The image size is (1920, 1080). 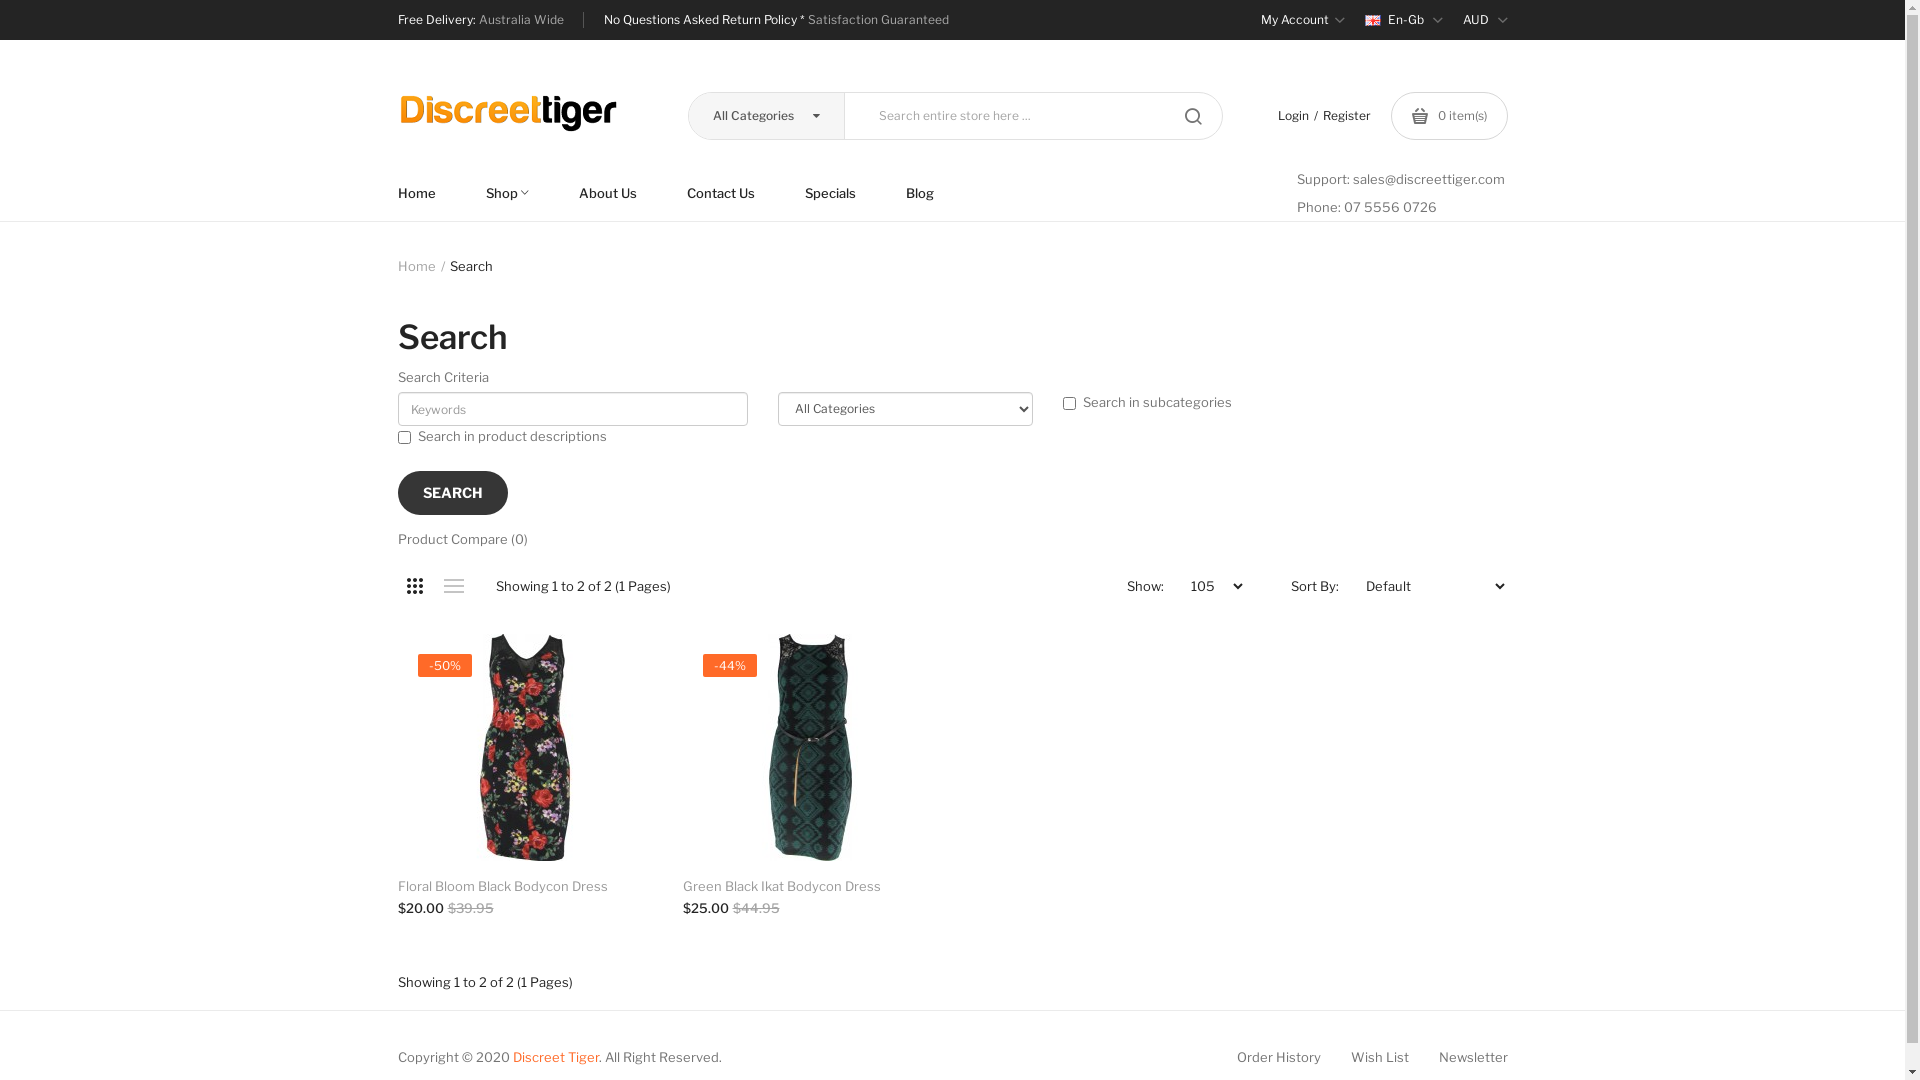 What do you see at coordinates (1302, 20) in the screenshot?
I see `My Account` at bounding box center [1302, 20].